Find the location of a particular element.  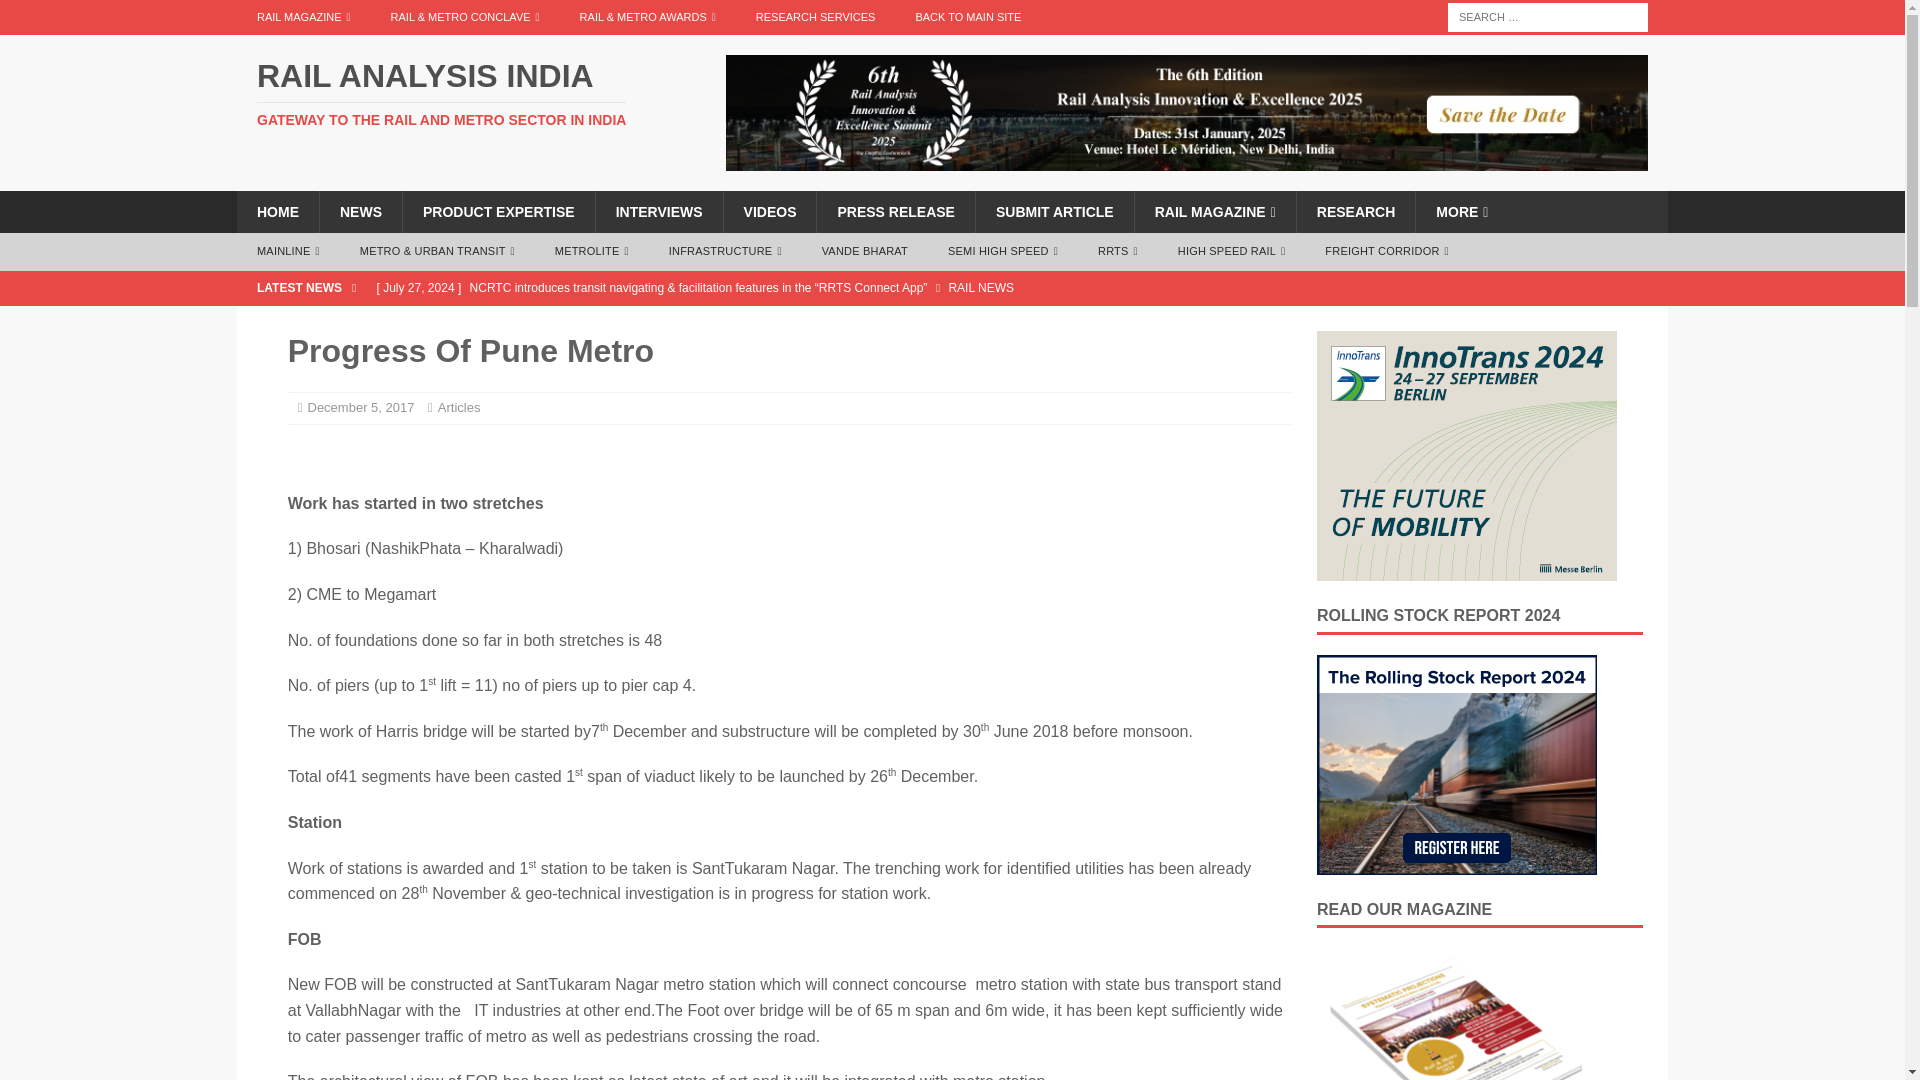

RESEARCH SERVICES is located at coordinates (816, 17).